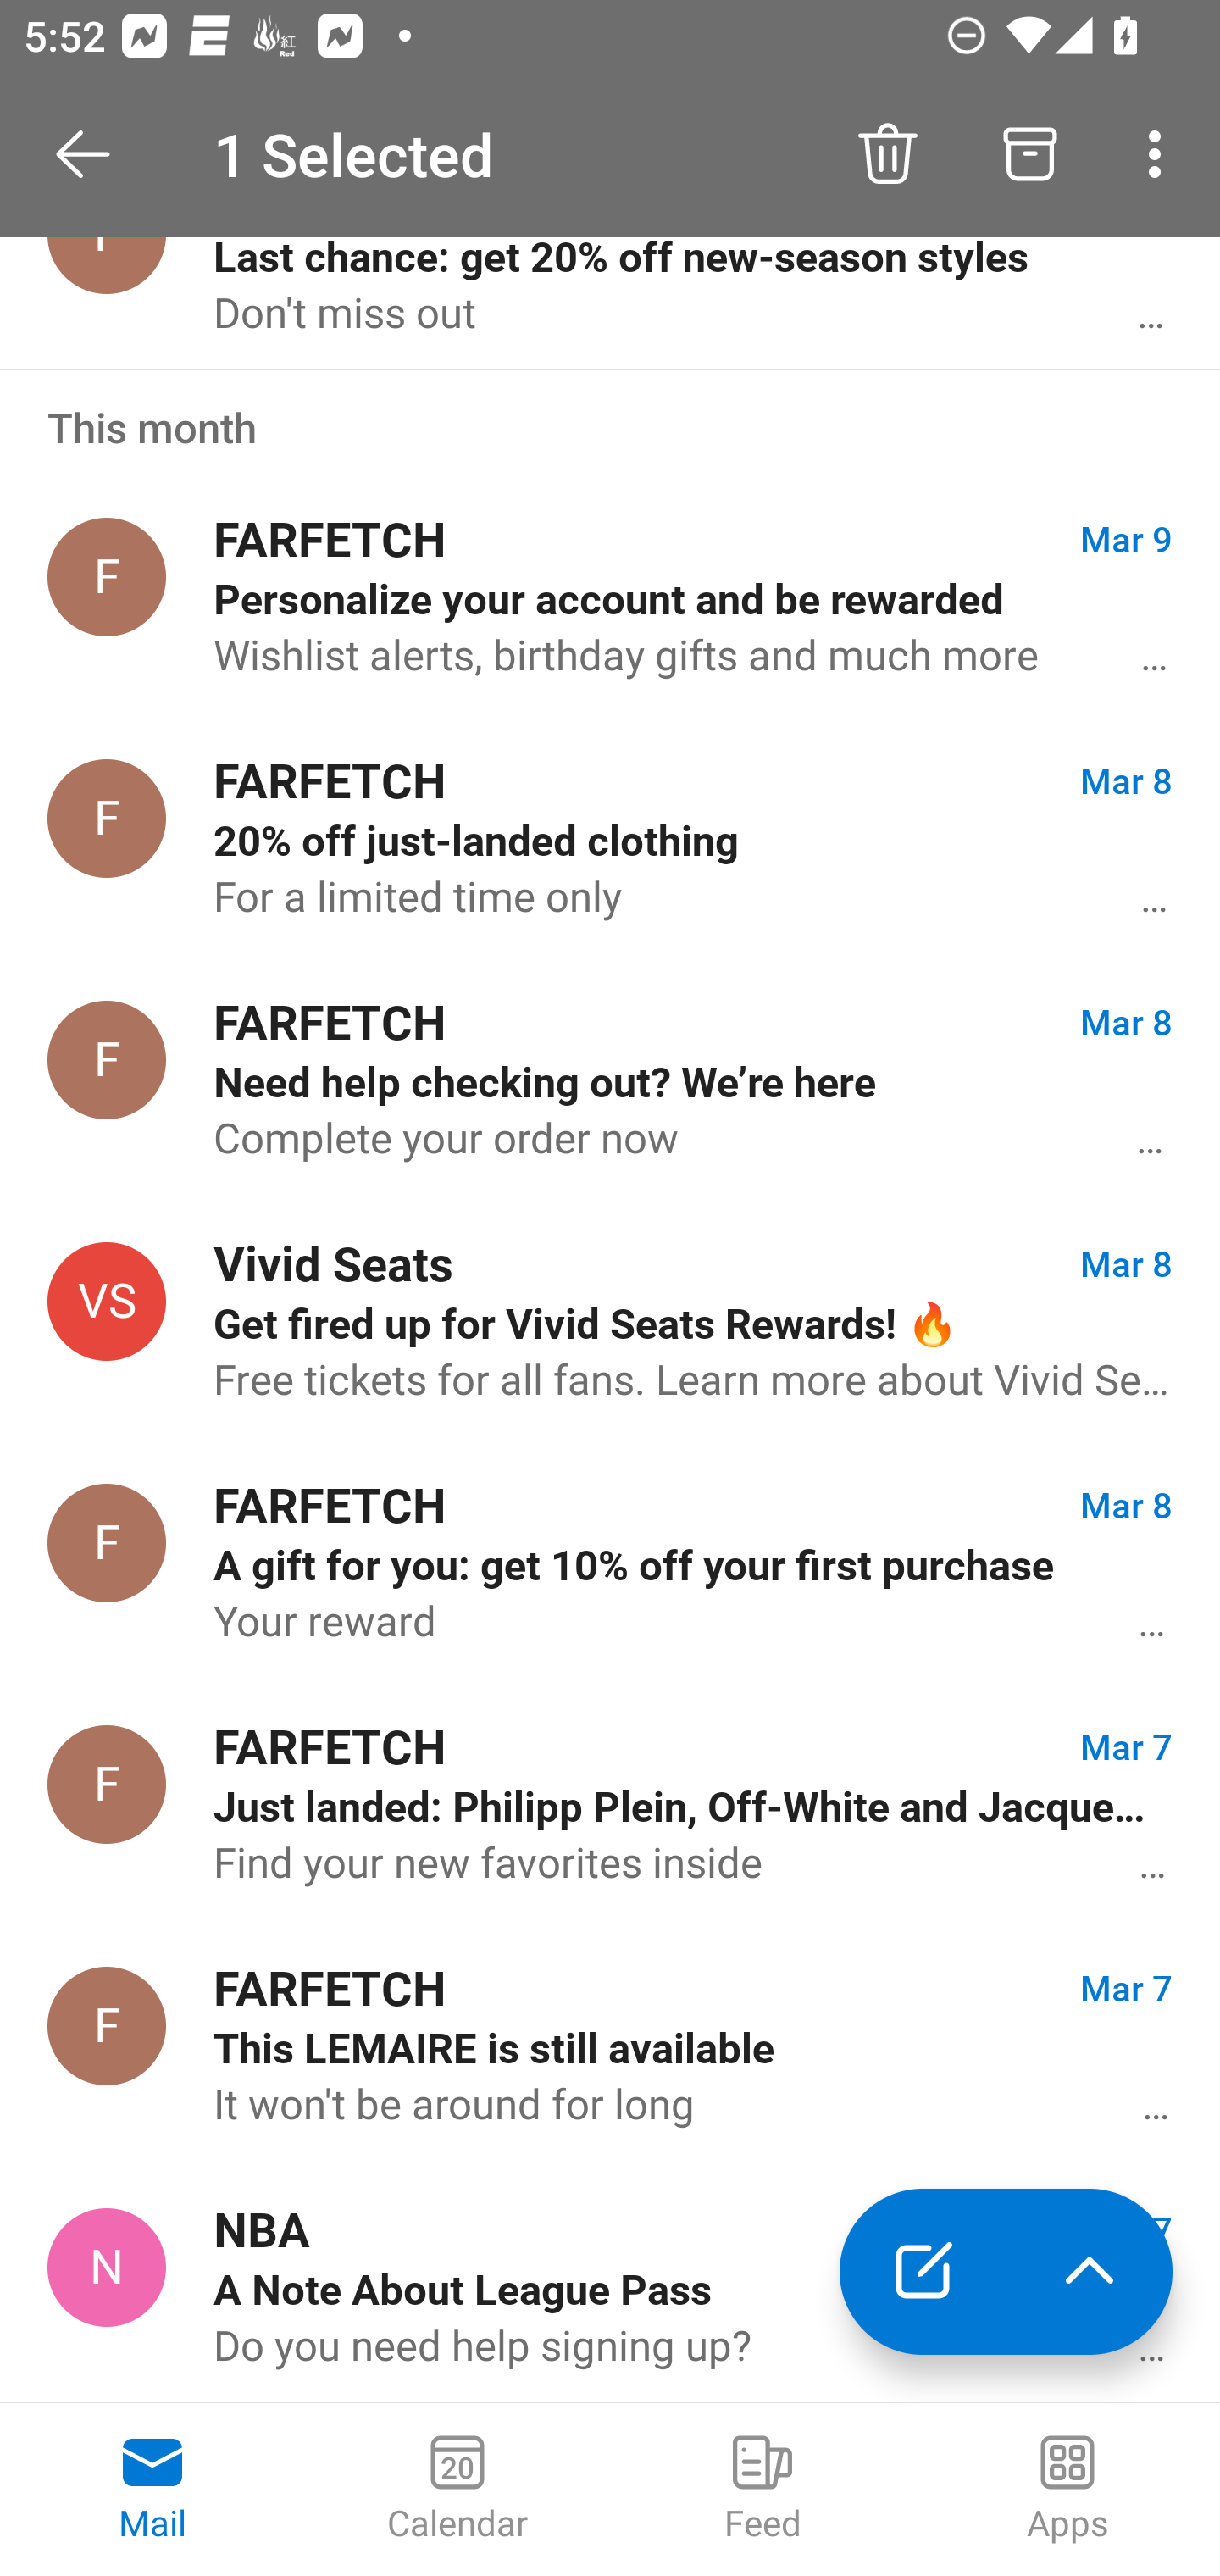 Image resolution: width=1220 pixels, height=2576 pixels. What do you see at coordinates (1030, 154) in the screenshot?
I see `Archive` at bounding box center [1030, 154].